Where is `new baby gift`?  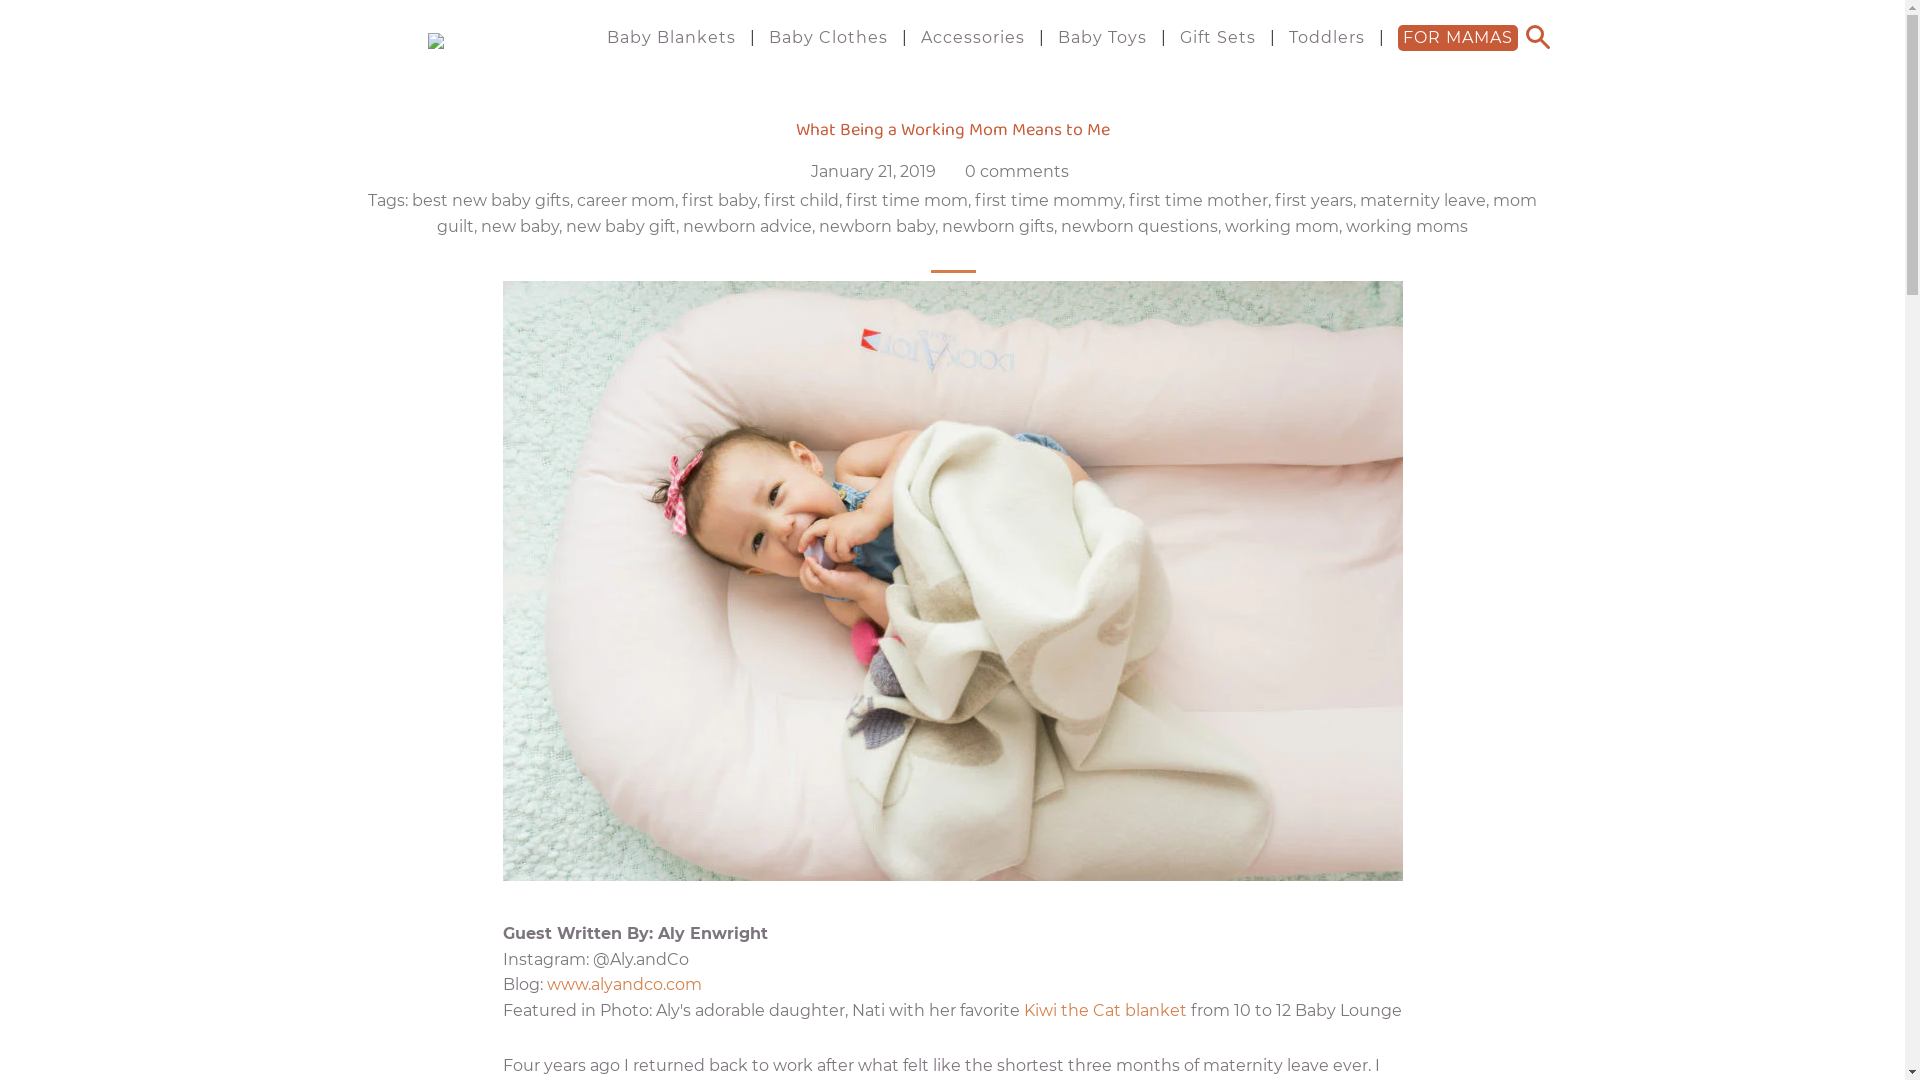
new baby gift is located at coordinates (621, 226).